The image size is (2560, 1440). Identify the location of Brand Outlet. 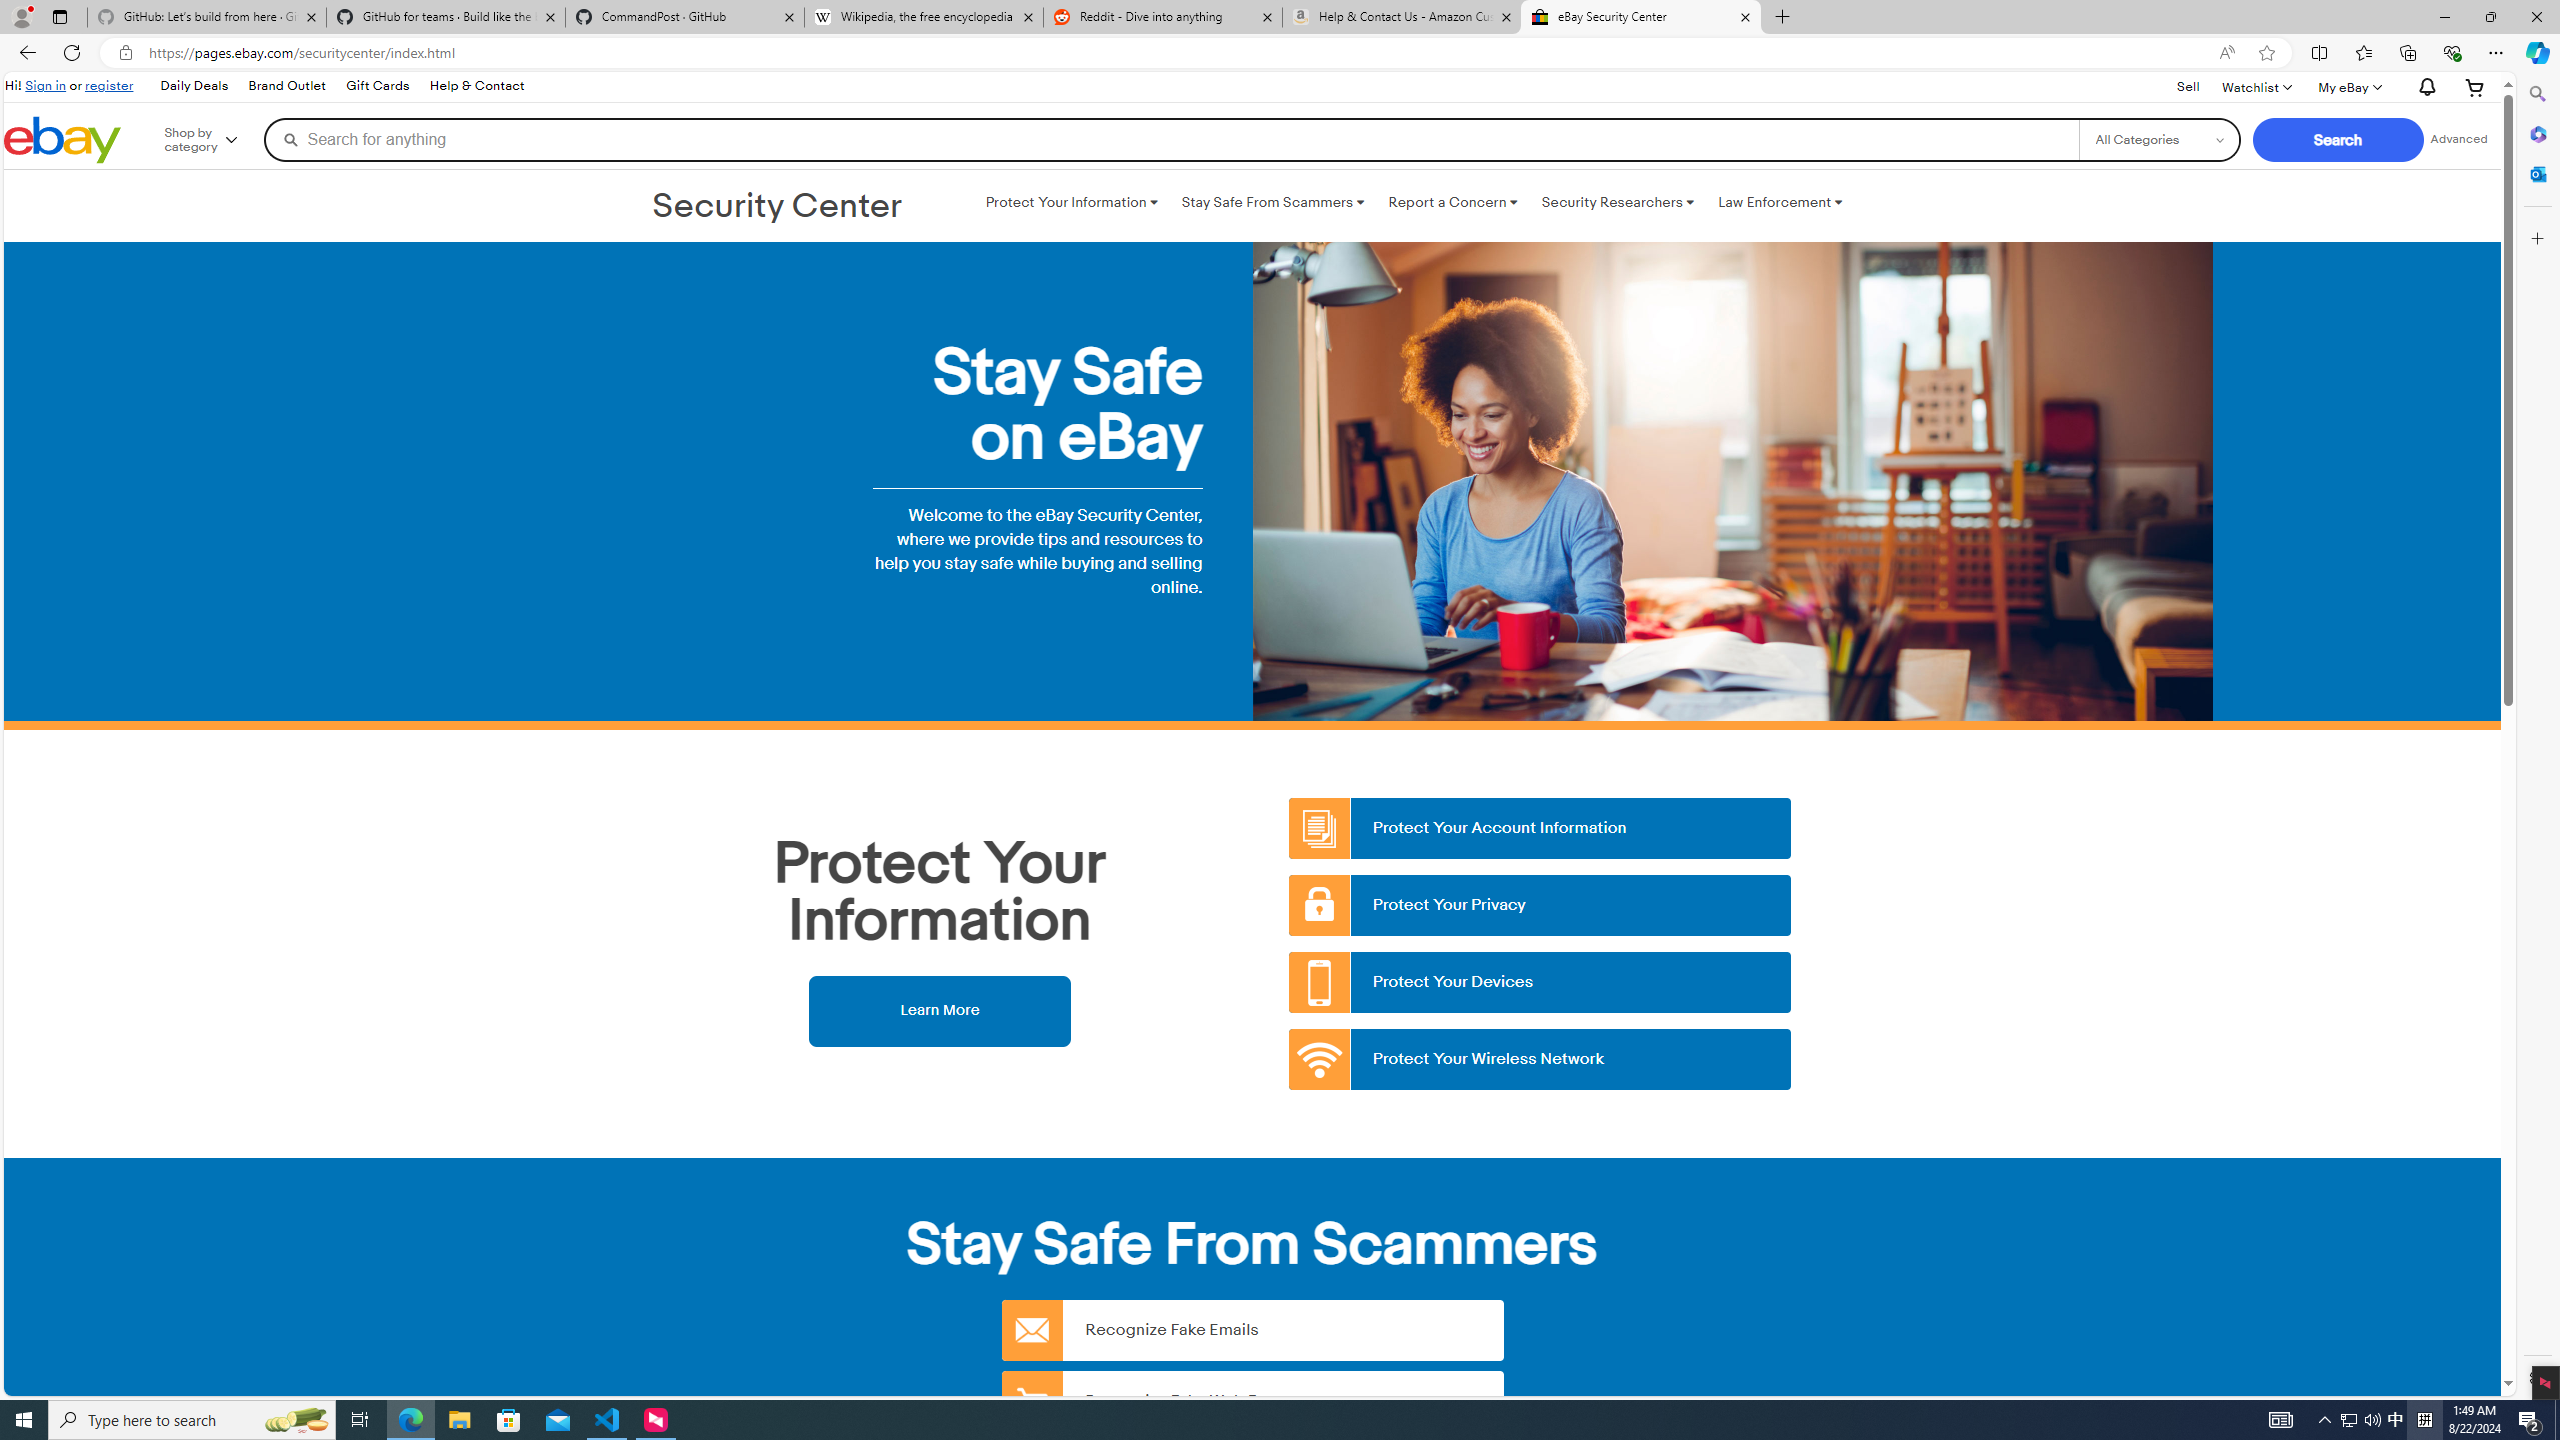
(286, 86).